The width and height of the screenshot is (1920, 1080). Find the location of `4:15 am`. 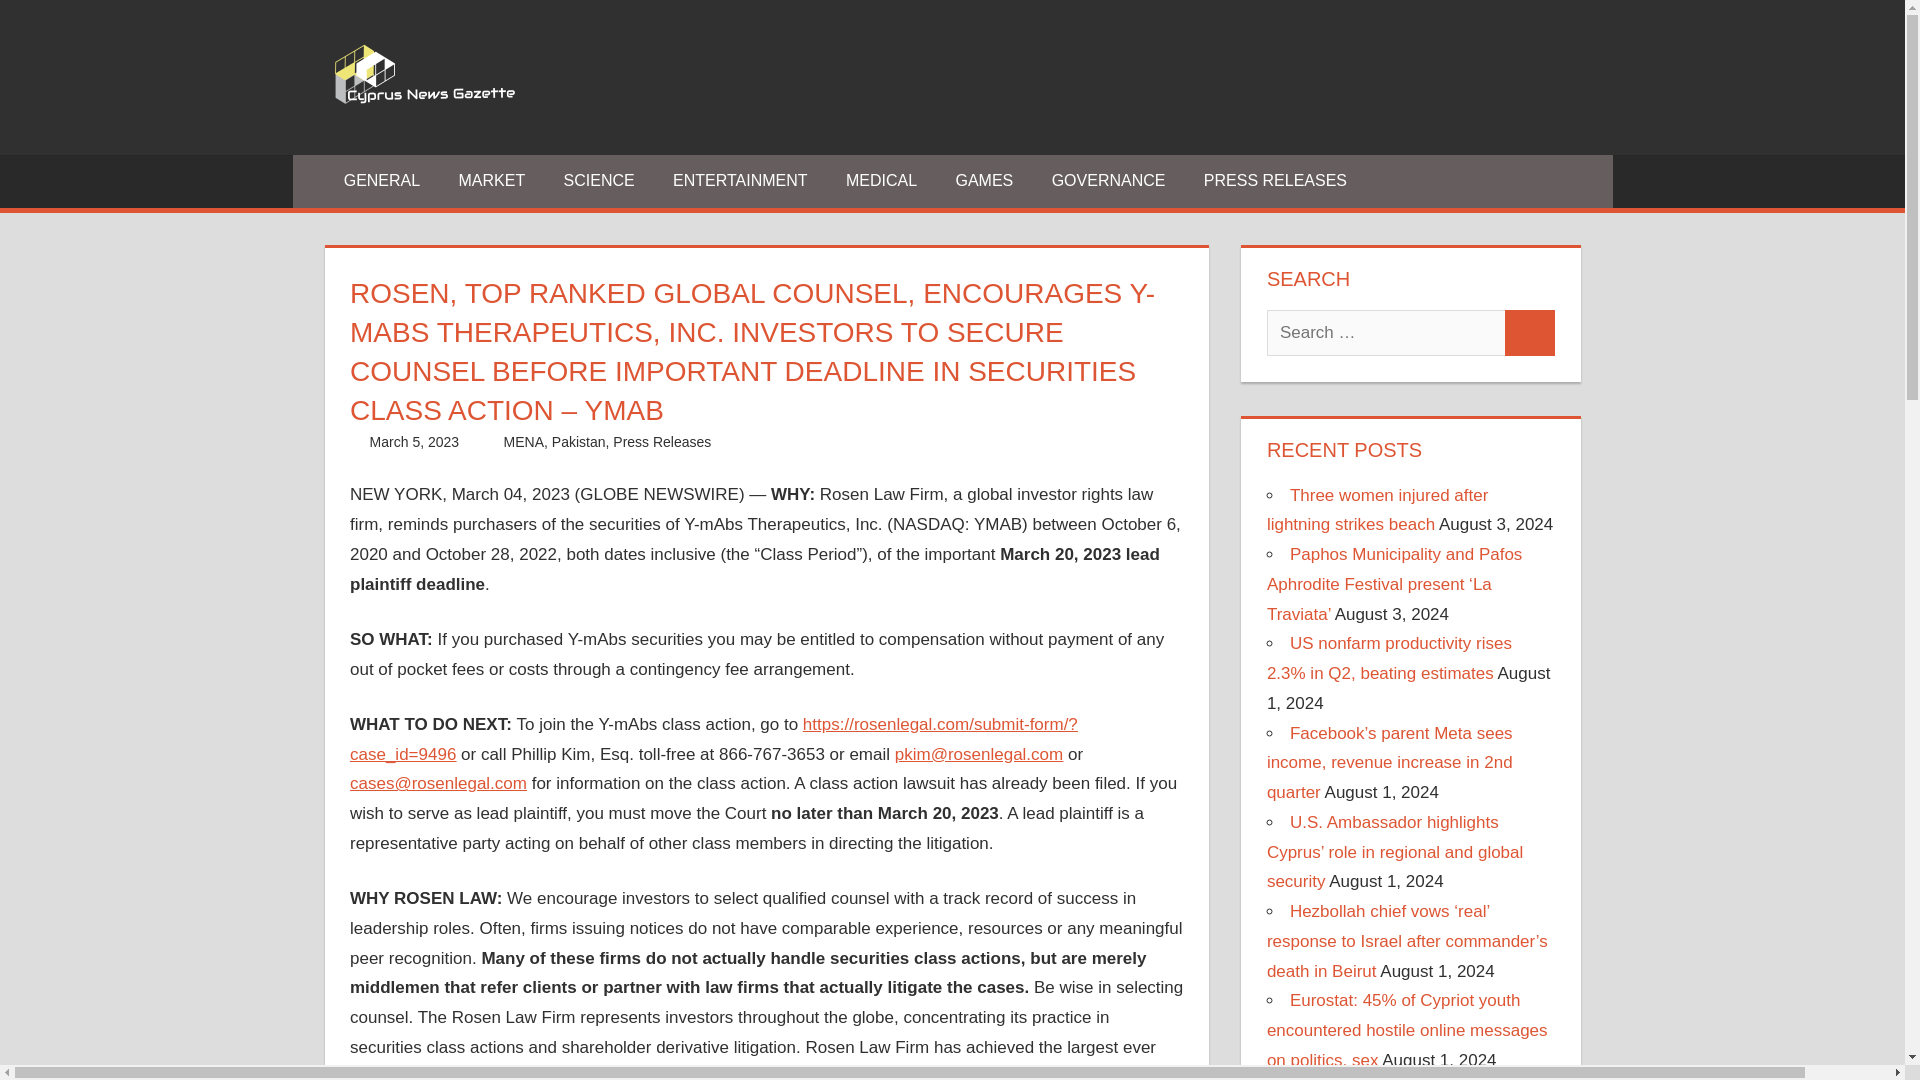

4:15 am is located at coordinates (415, 442).